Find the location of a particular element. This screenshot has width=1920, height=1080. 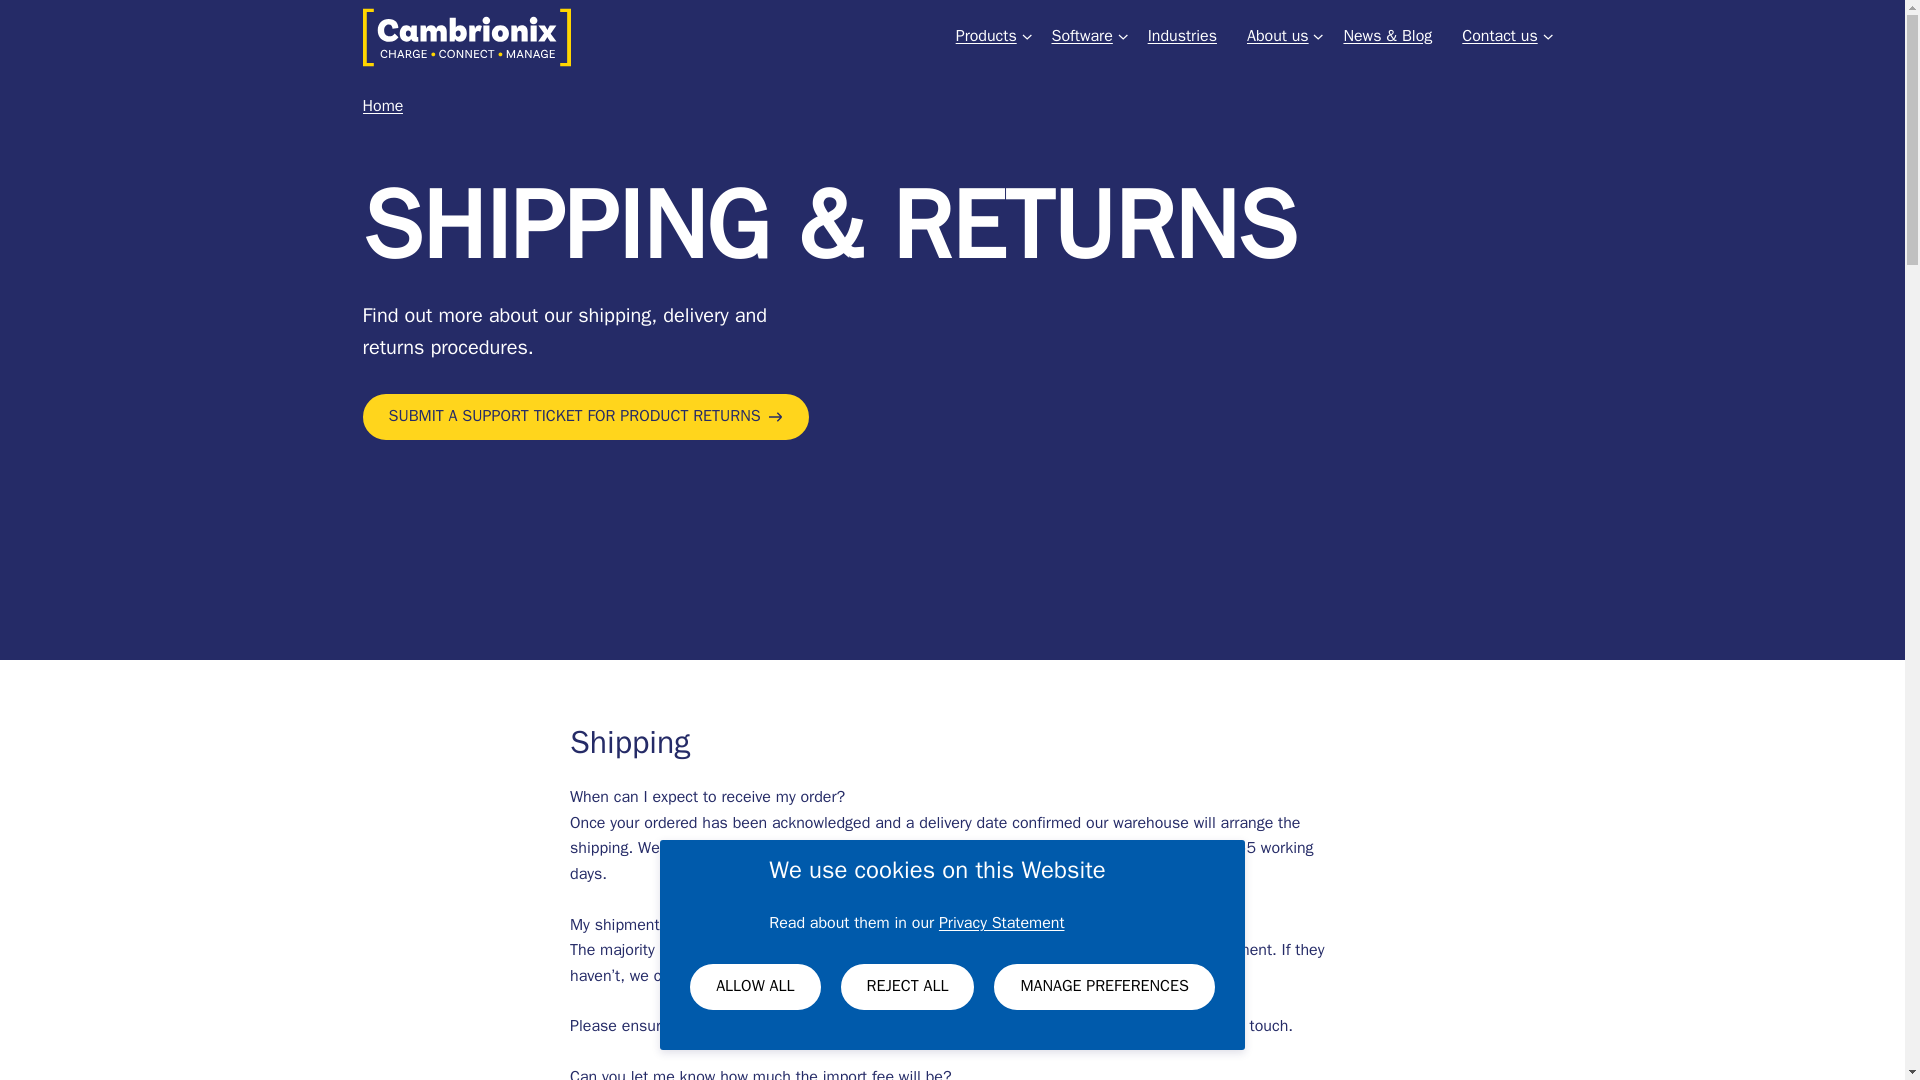

Privacy Statement is located at coordinates (1002, 922).